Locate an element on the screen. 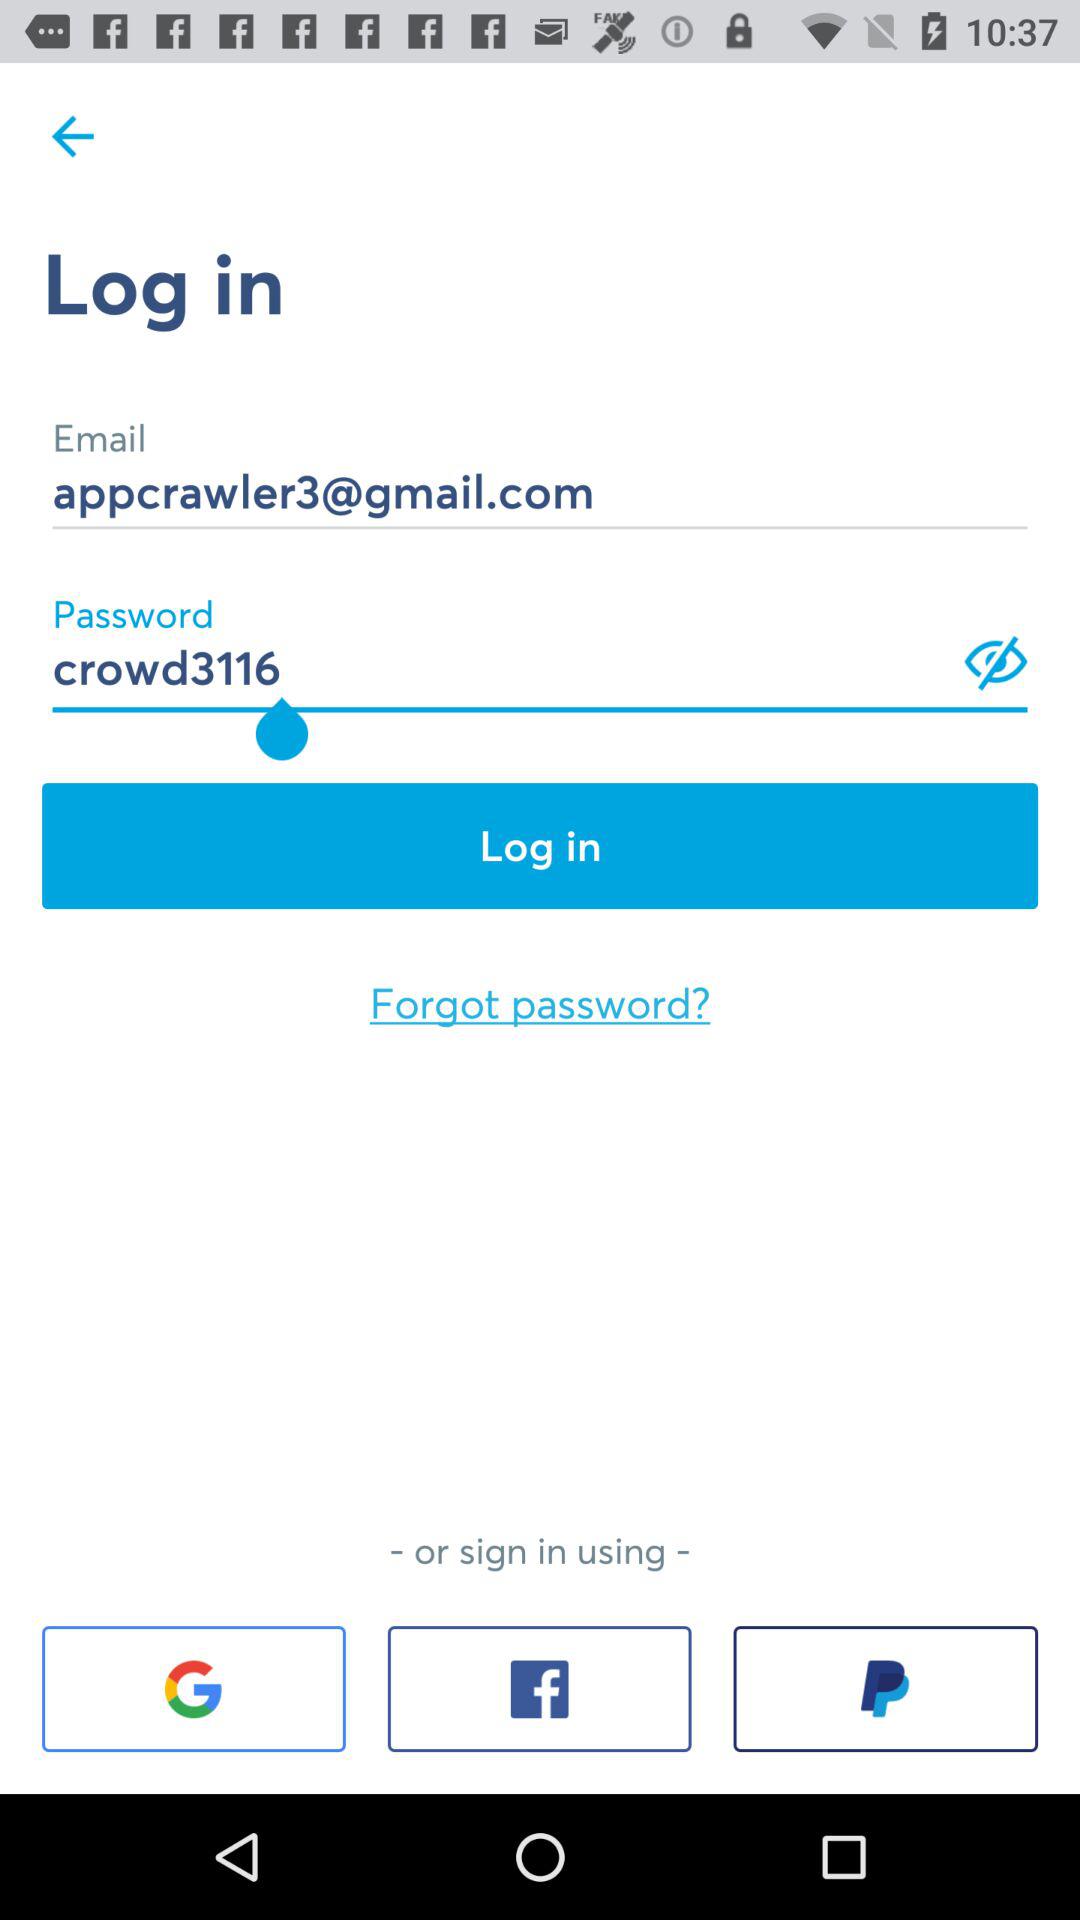 The image size is (1080, 1920). jump until the forgot password? icon is located at coordinates (540, 1003).